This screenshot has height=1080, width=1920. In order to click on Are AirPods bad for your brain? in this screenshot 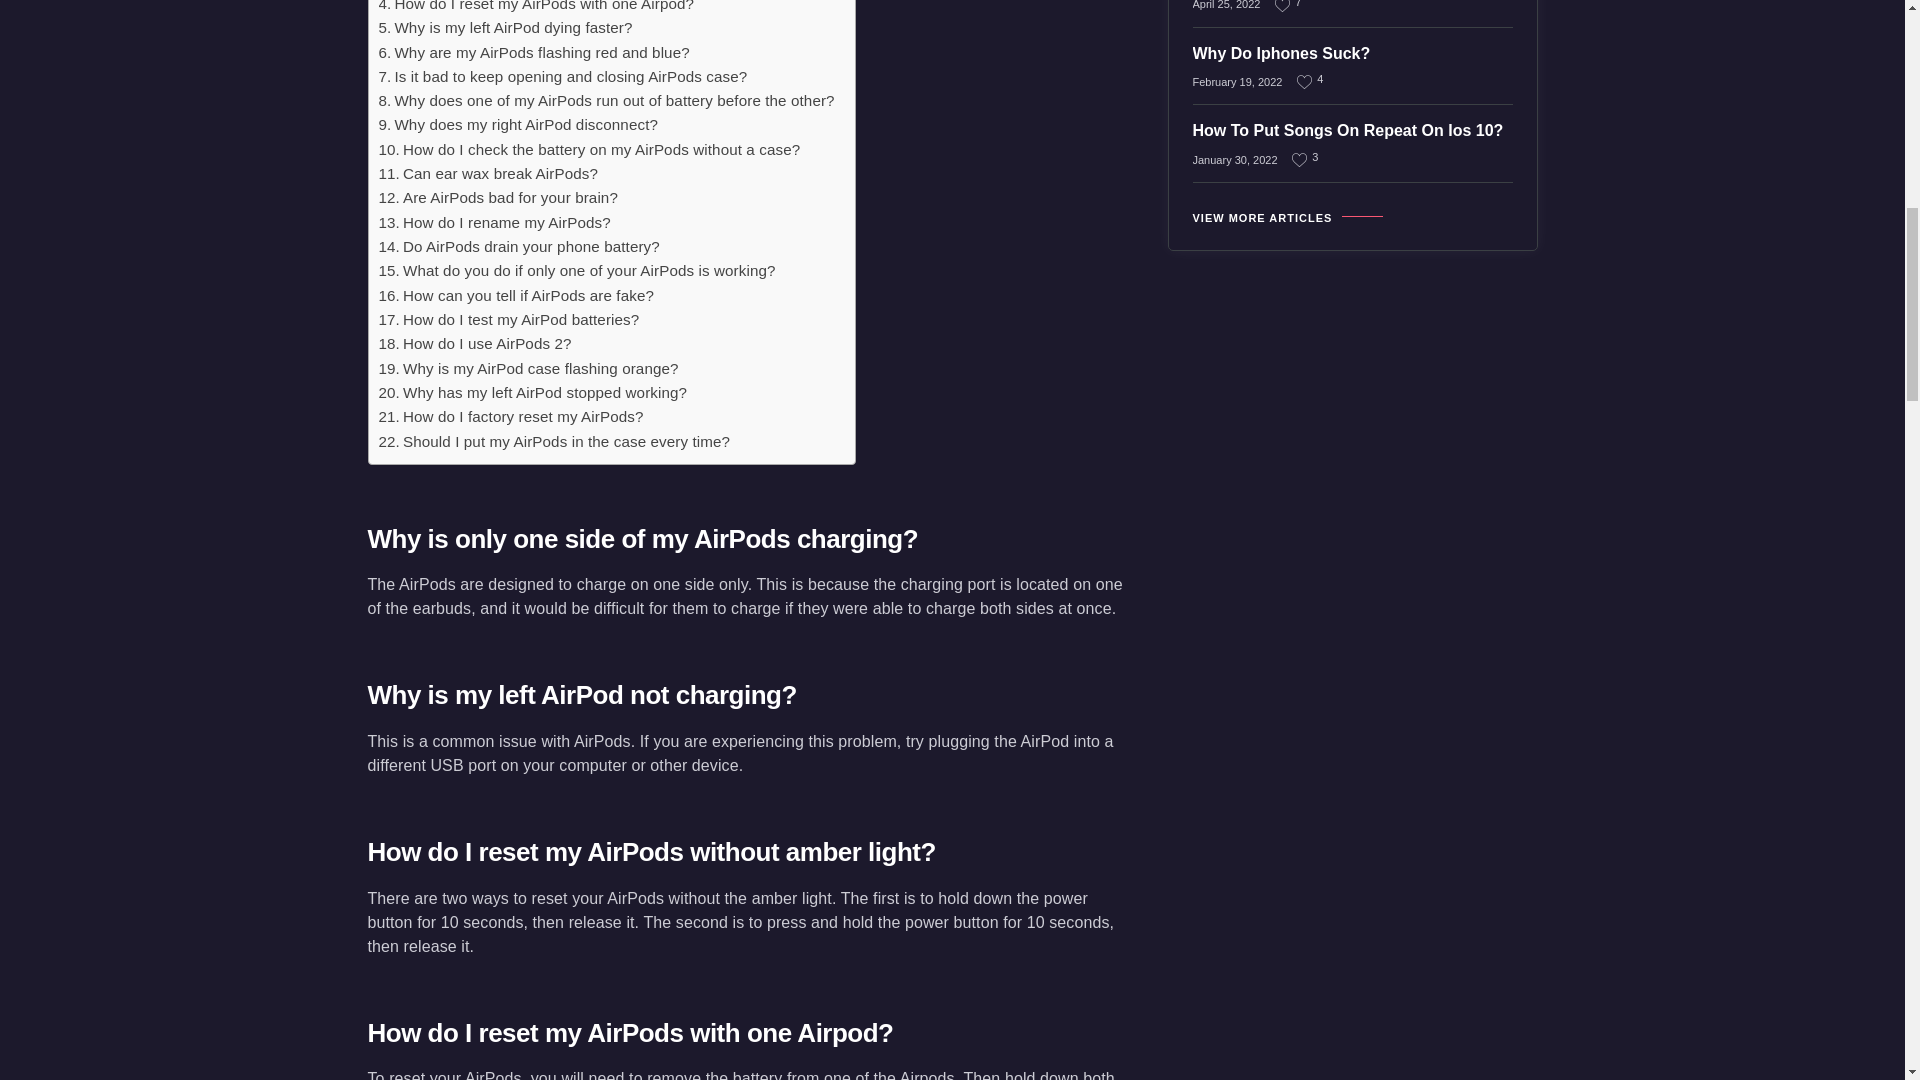, I will do `click(497, 197)`.